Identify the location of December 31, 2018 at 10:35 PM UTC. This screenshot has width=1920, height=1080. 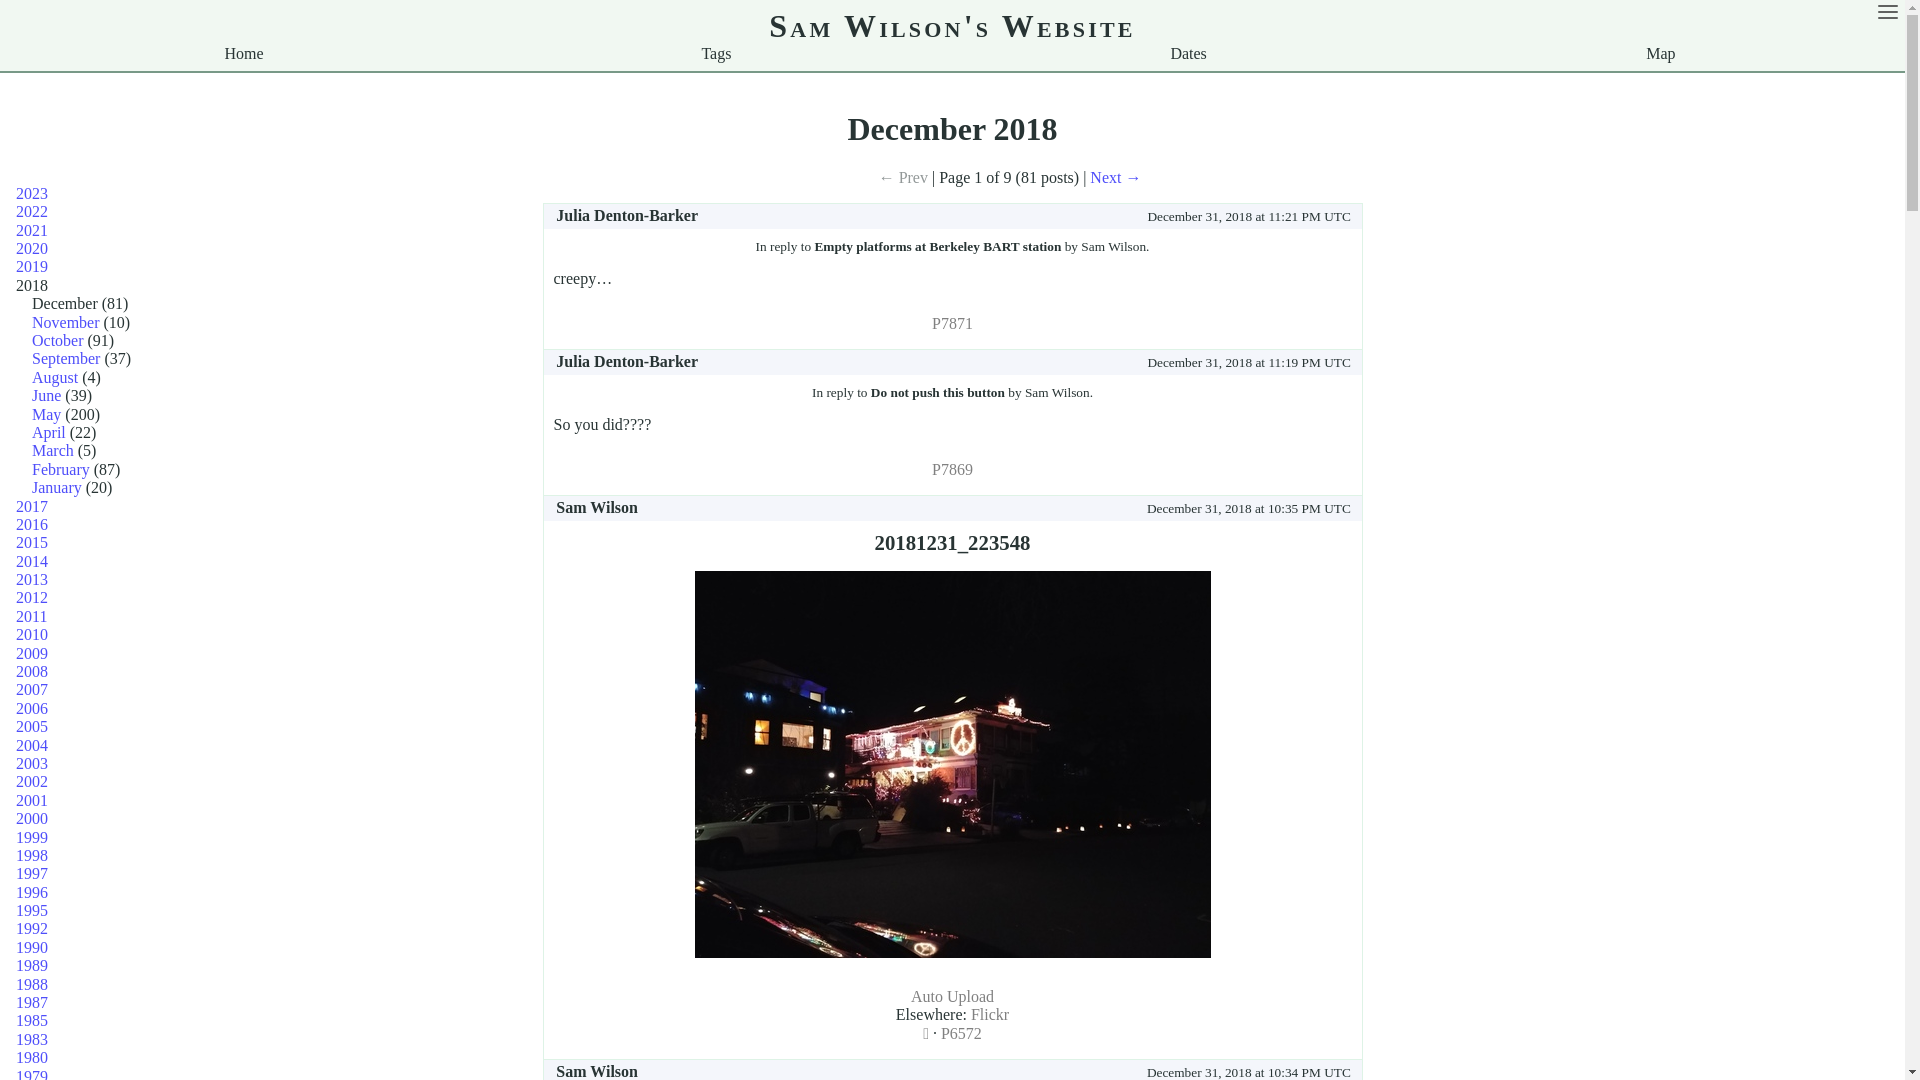
(1006, 508).